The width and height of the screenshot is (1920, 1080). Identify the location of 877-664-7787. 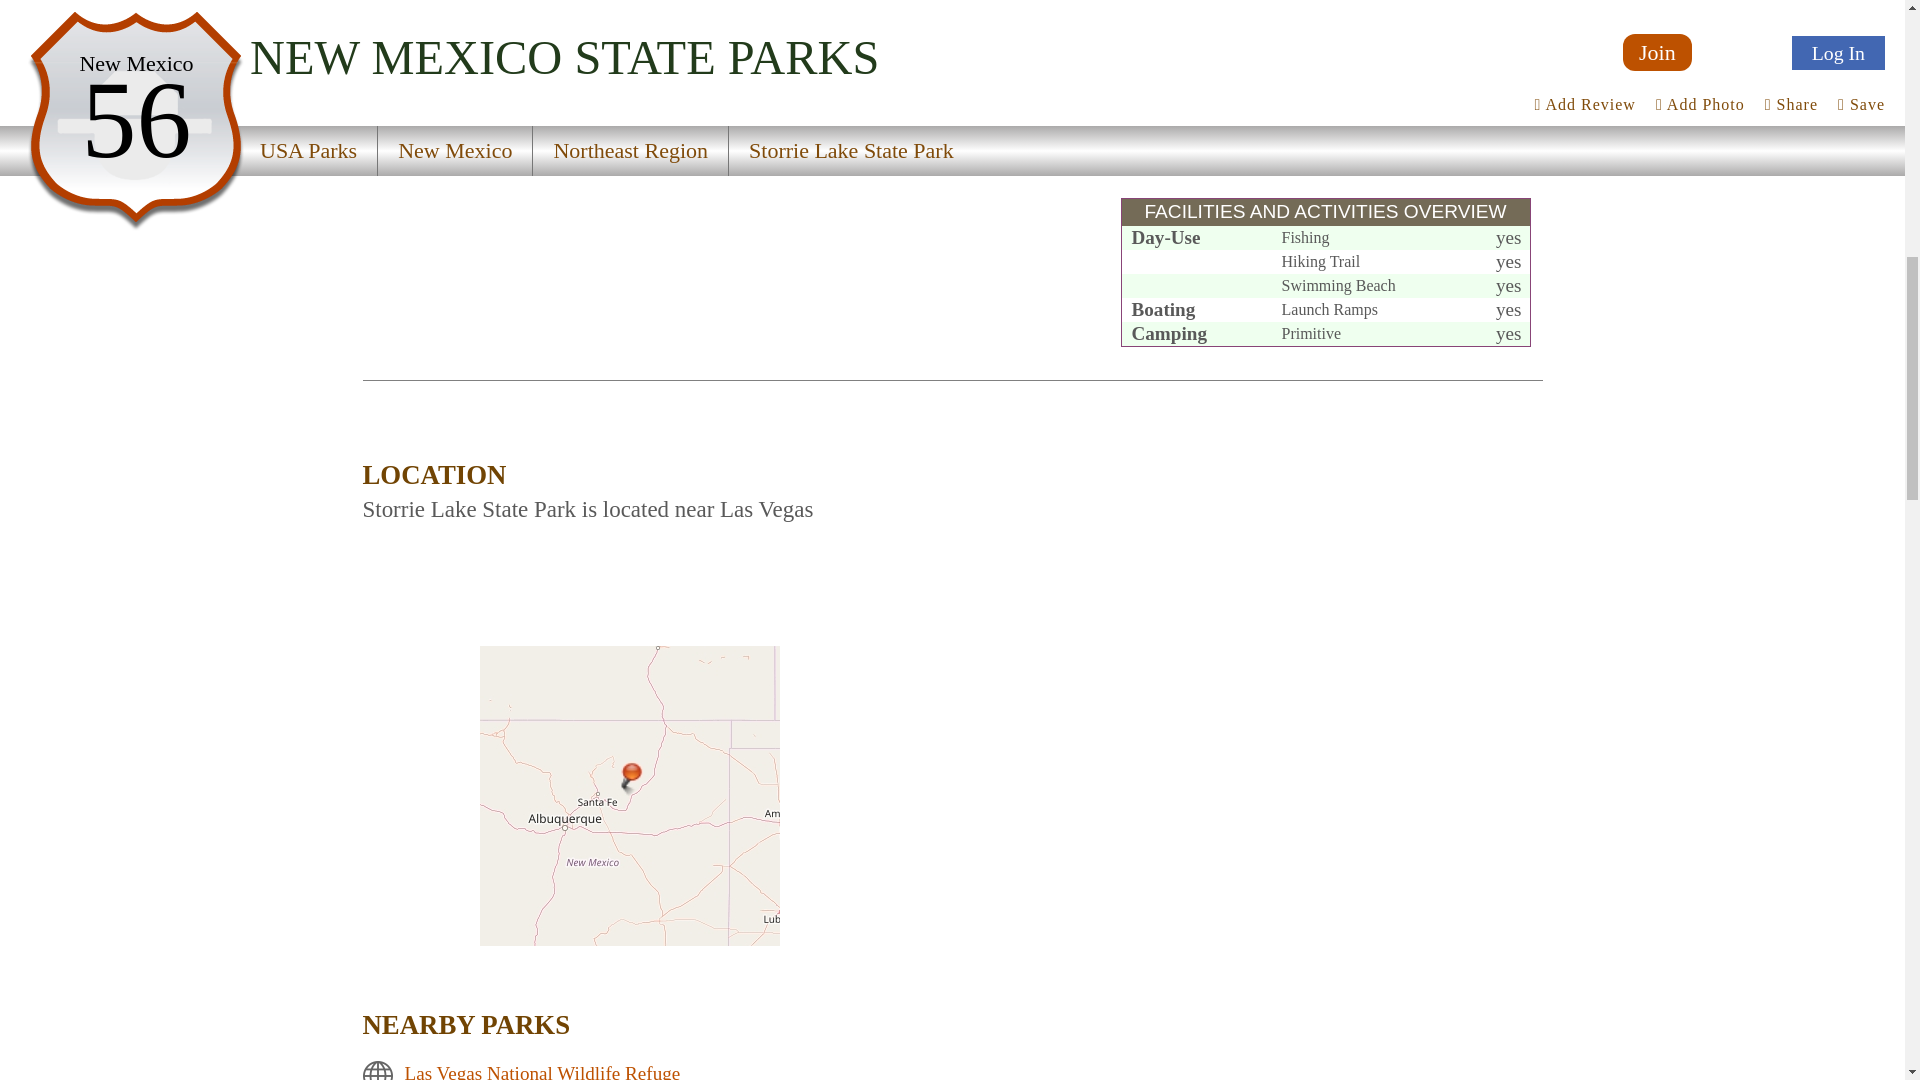
(1406, 98).